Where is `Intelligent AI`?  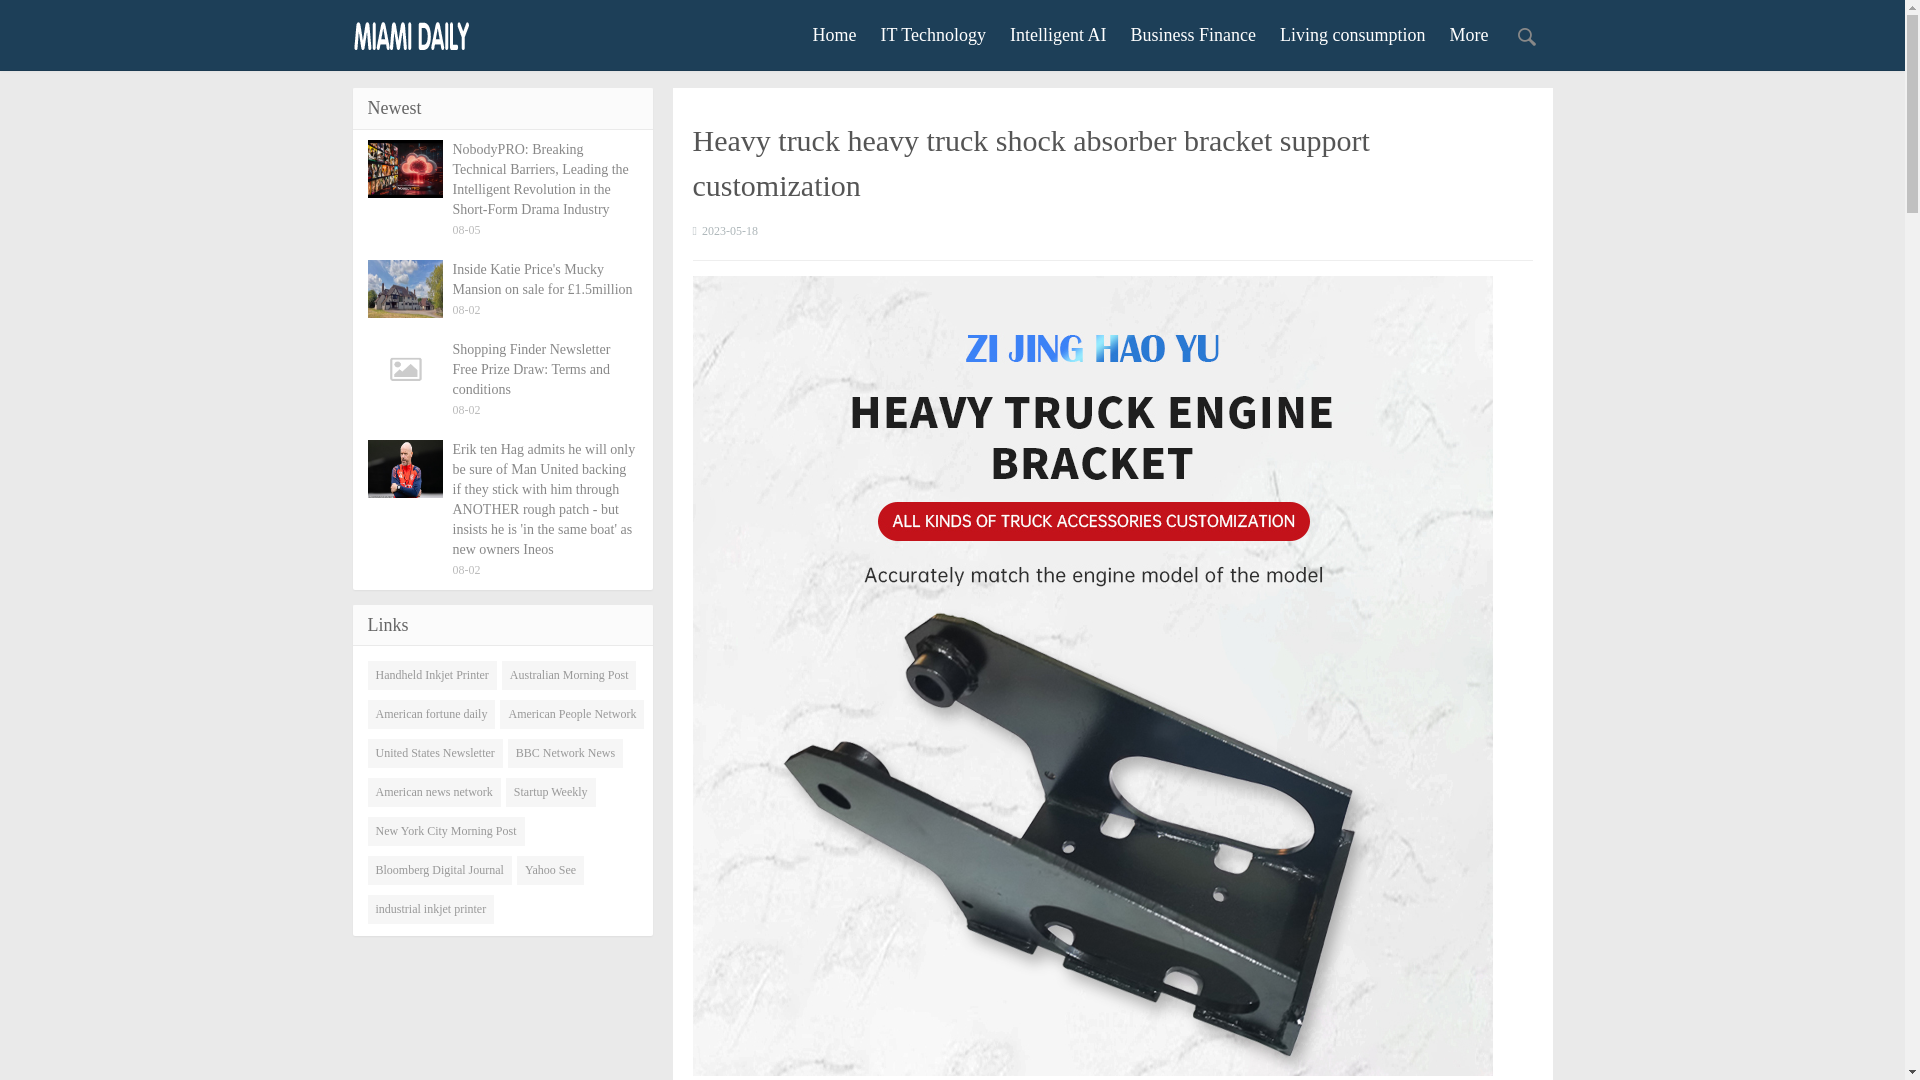 Intelligent AI is located at coordinates (1057, 34).